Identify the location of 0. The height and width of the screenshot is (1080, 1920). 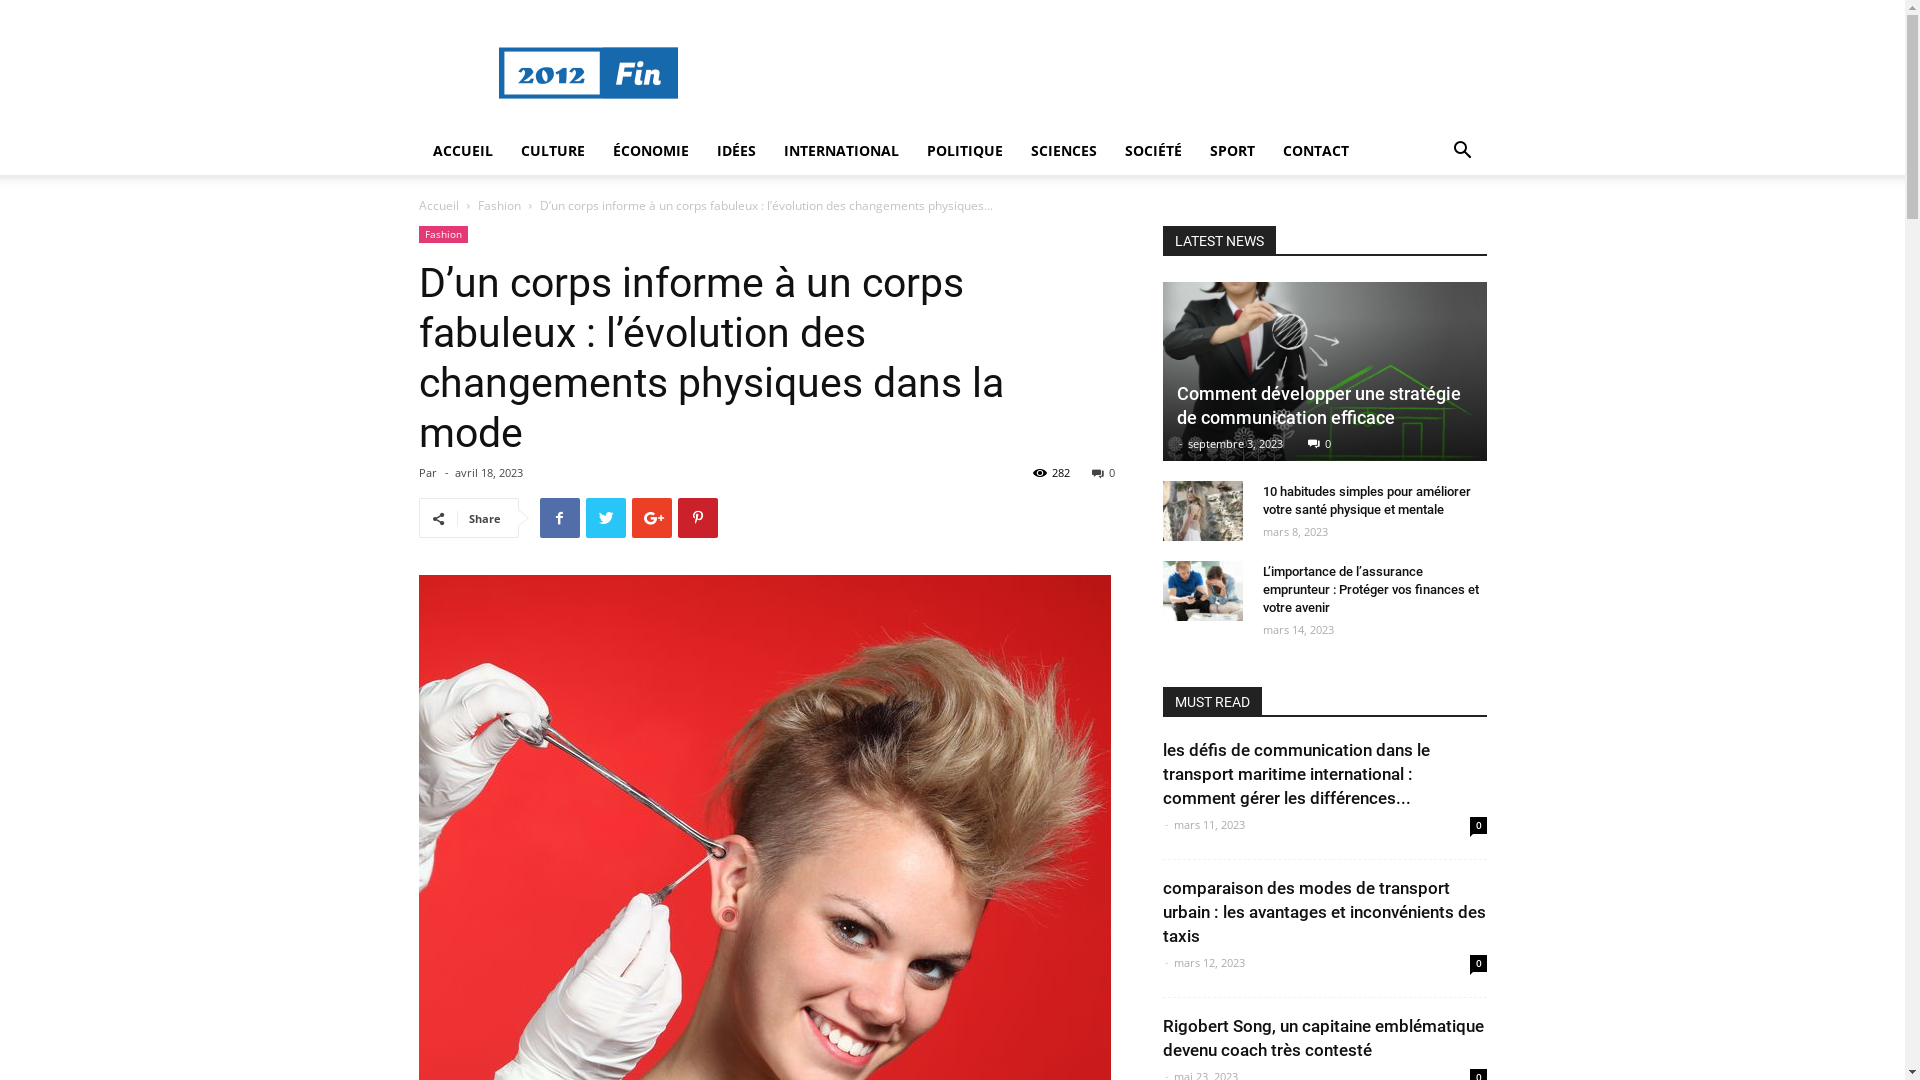
(1320, 444).